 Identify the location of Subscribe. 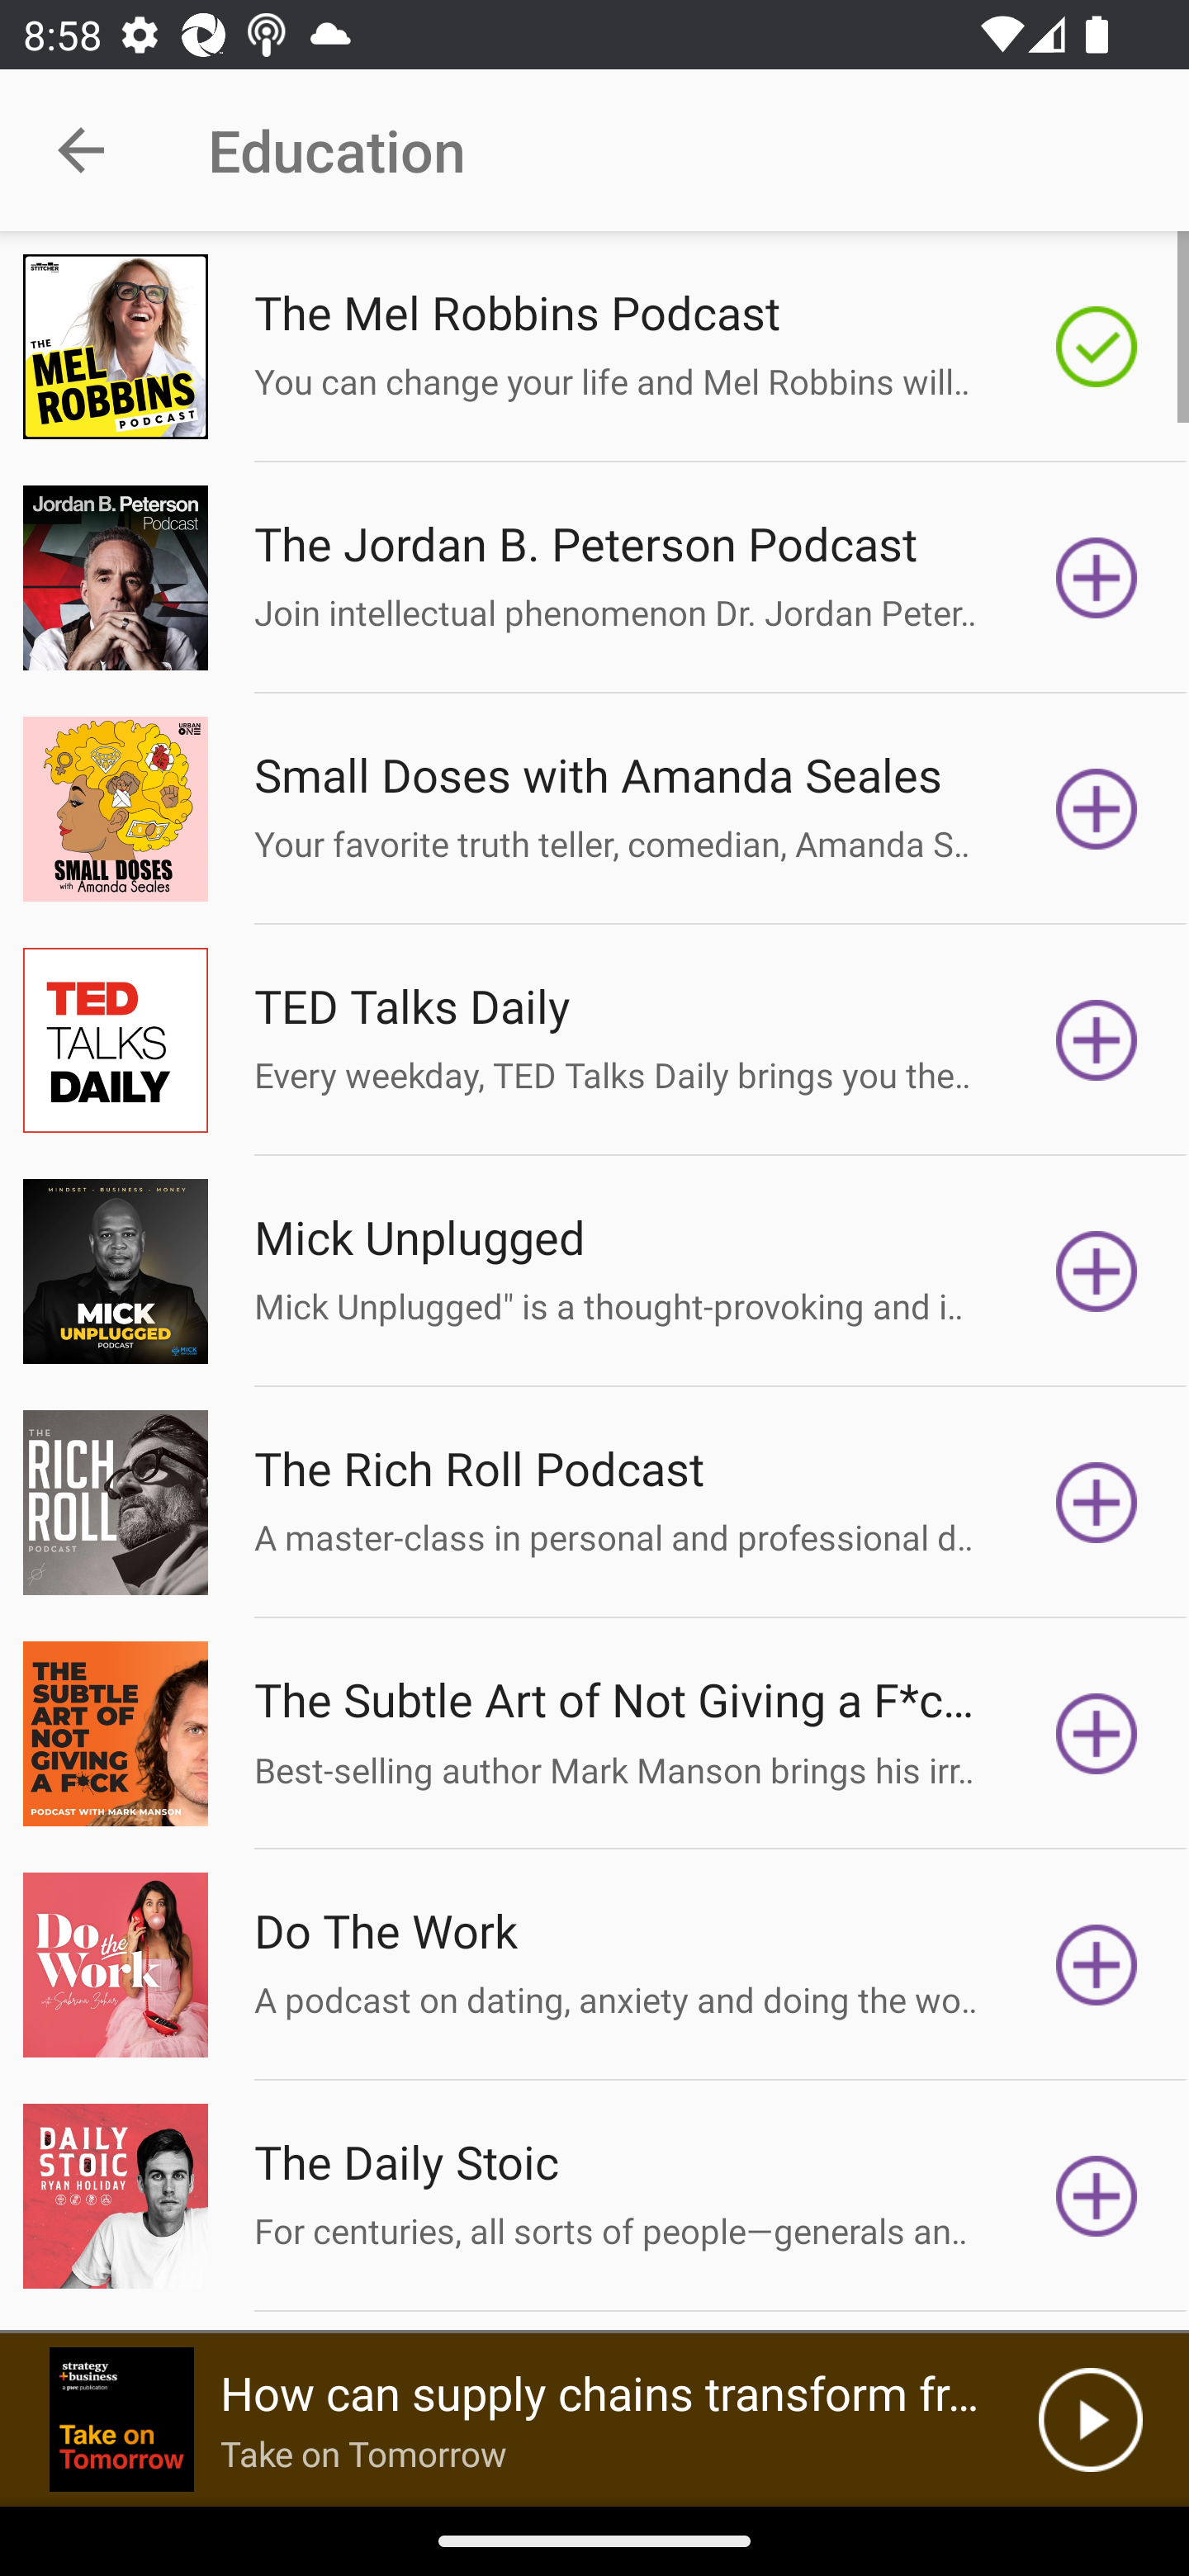
(1097, 1271).